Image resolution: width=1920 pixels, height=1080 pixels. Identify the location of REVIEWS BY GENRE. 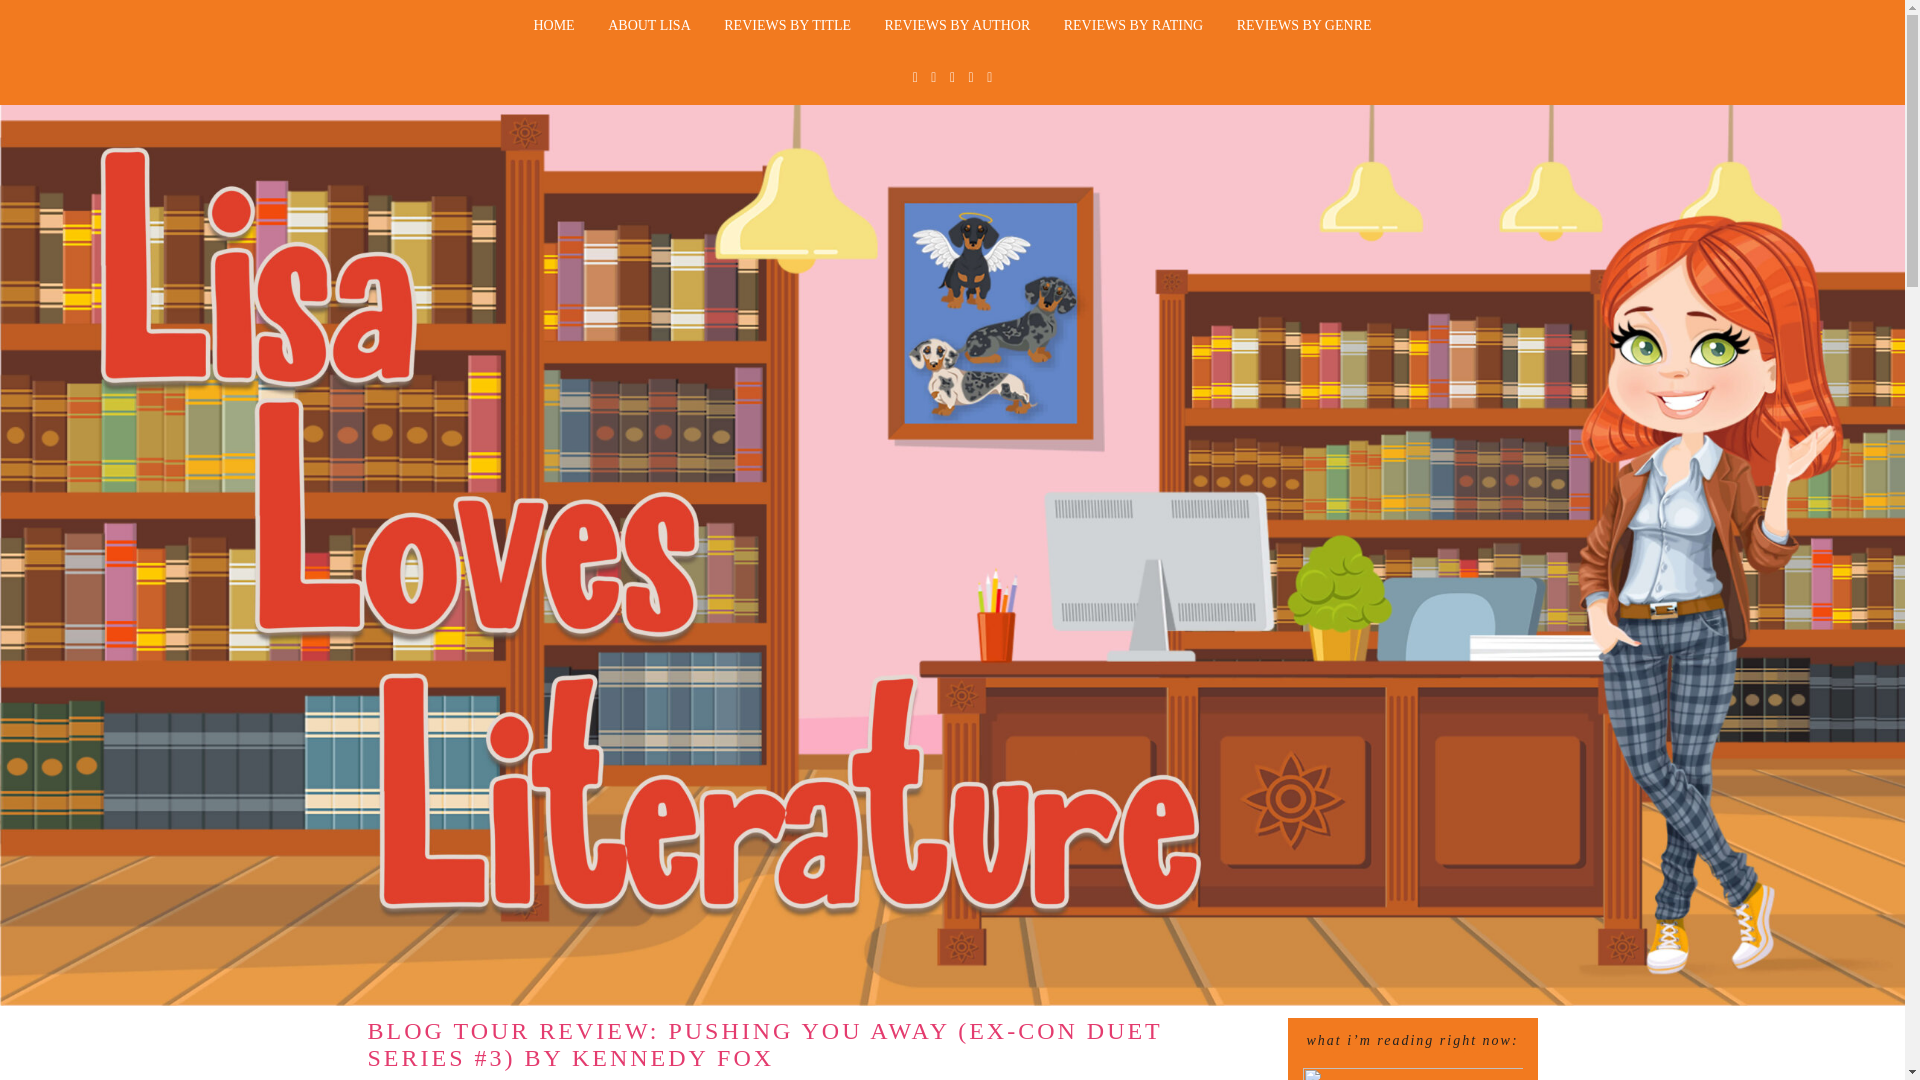
(1304, 26).